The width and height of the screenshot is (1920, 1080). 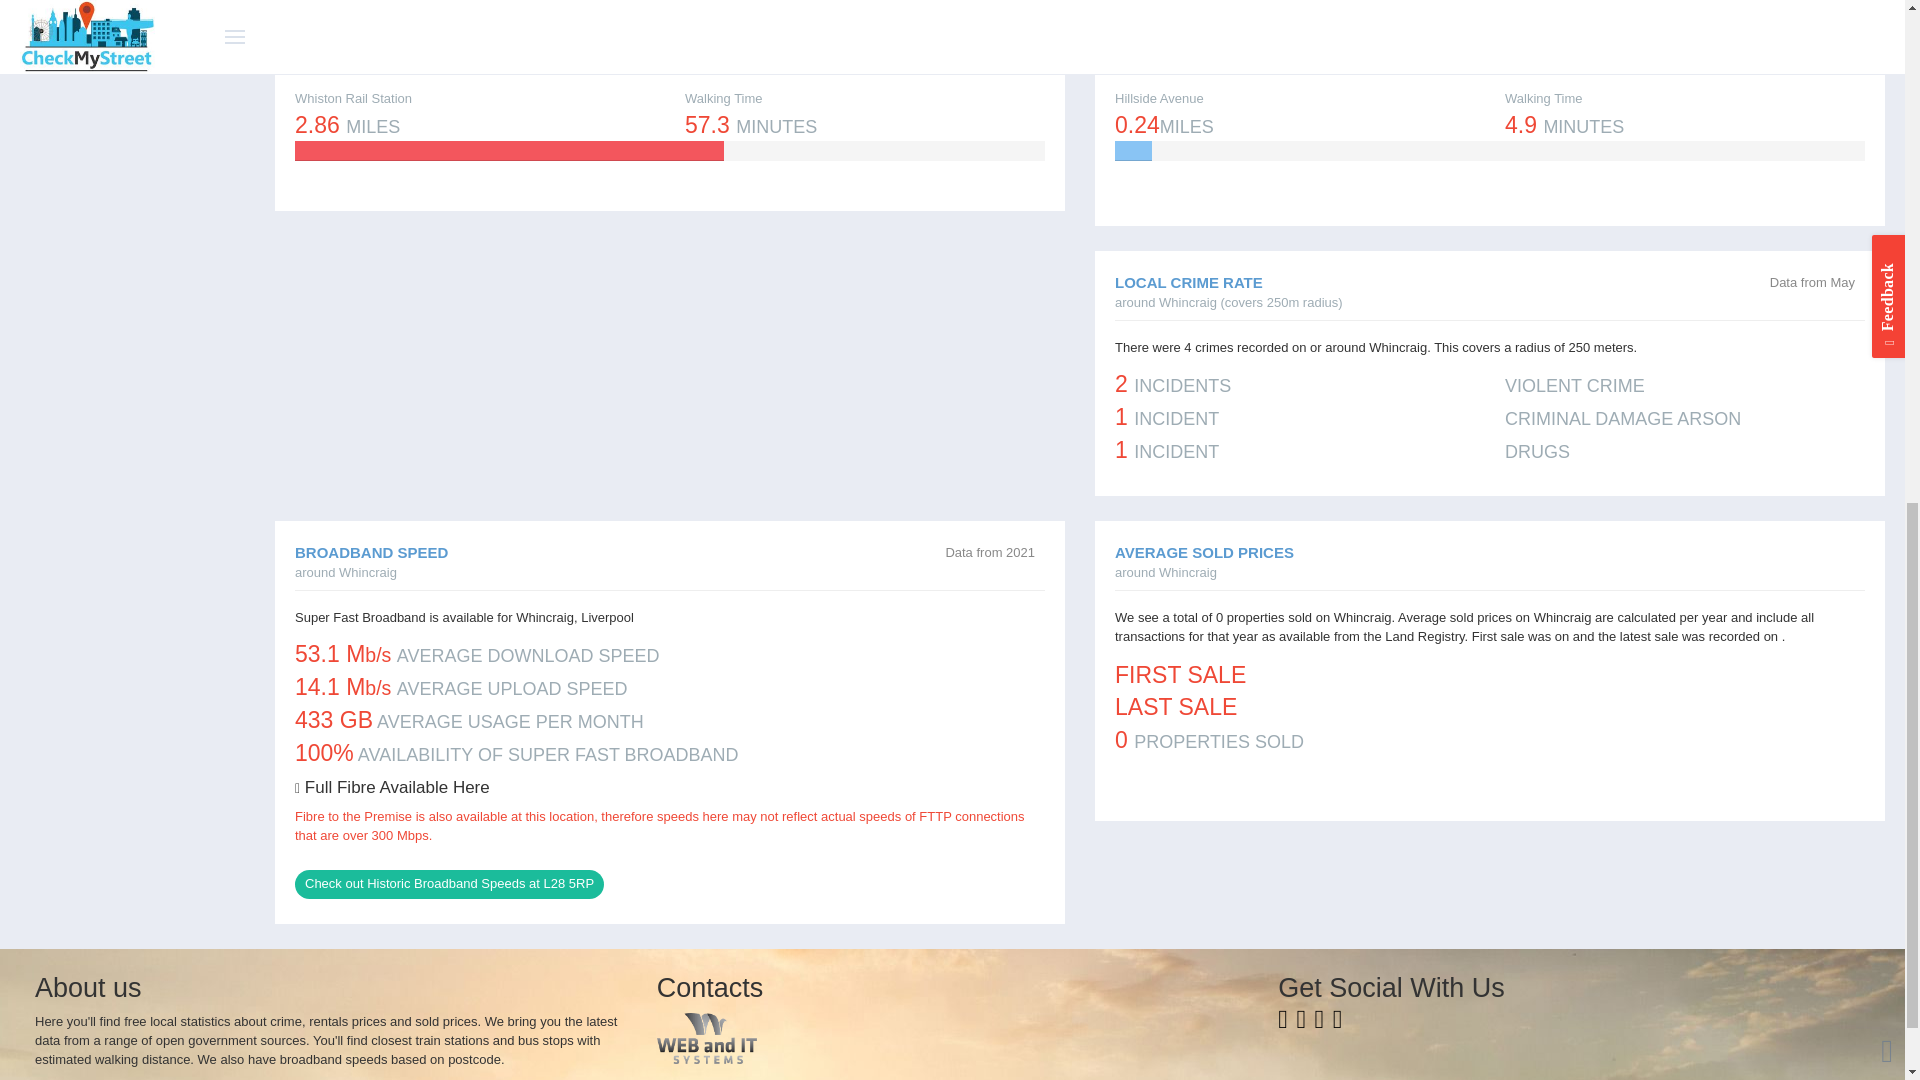 What do you see at coordinates (951, 553) in the screenshot?
I see `on` at bounding box center [951, 553].